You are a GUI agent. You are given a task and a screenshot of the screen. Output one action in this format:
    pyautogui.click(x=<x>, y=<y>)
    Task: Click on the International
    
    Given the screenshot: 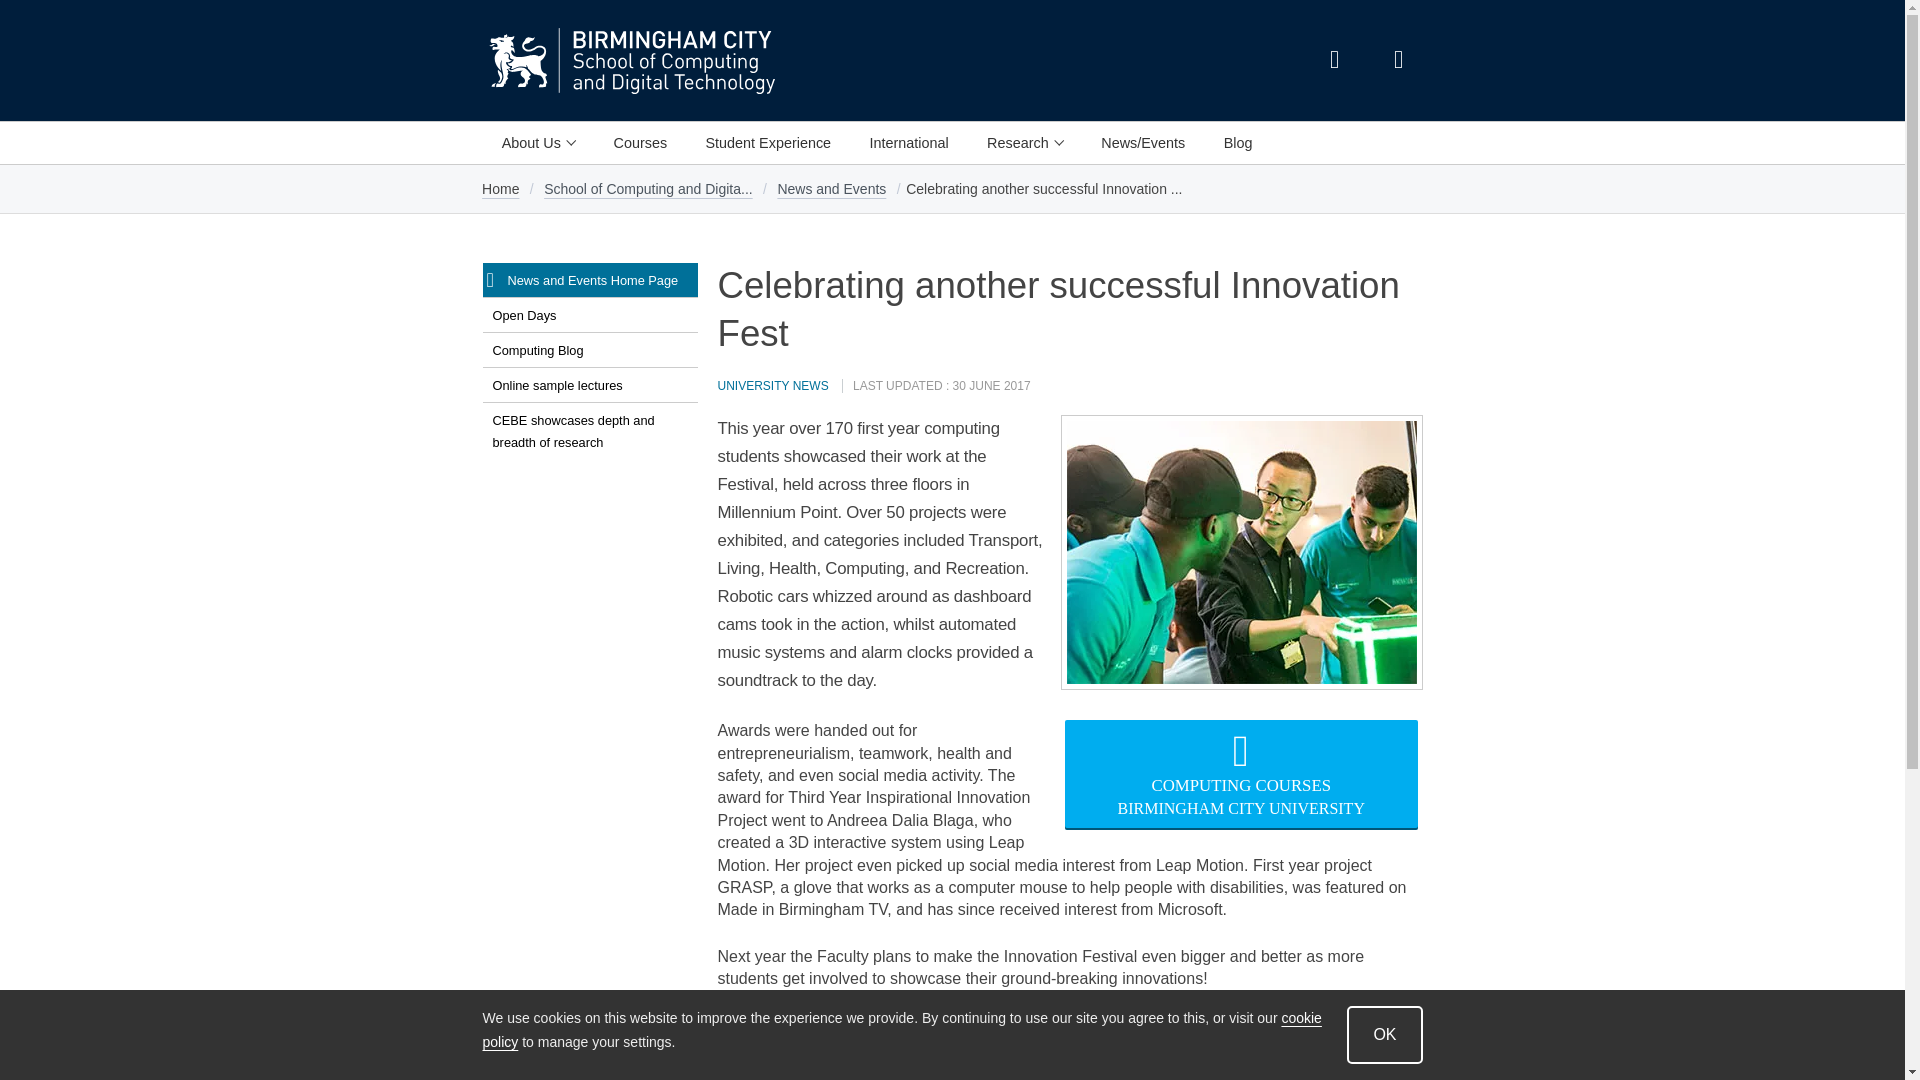 What is the action you would take?
    pyautogui.click(x=908, y=143)
    